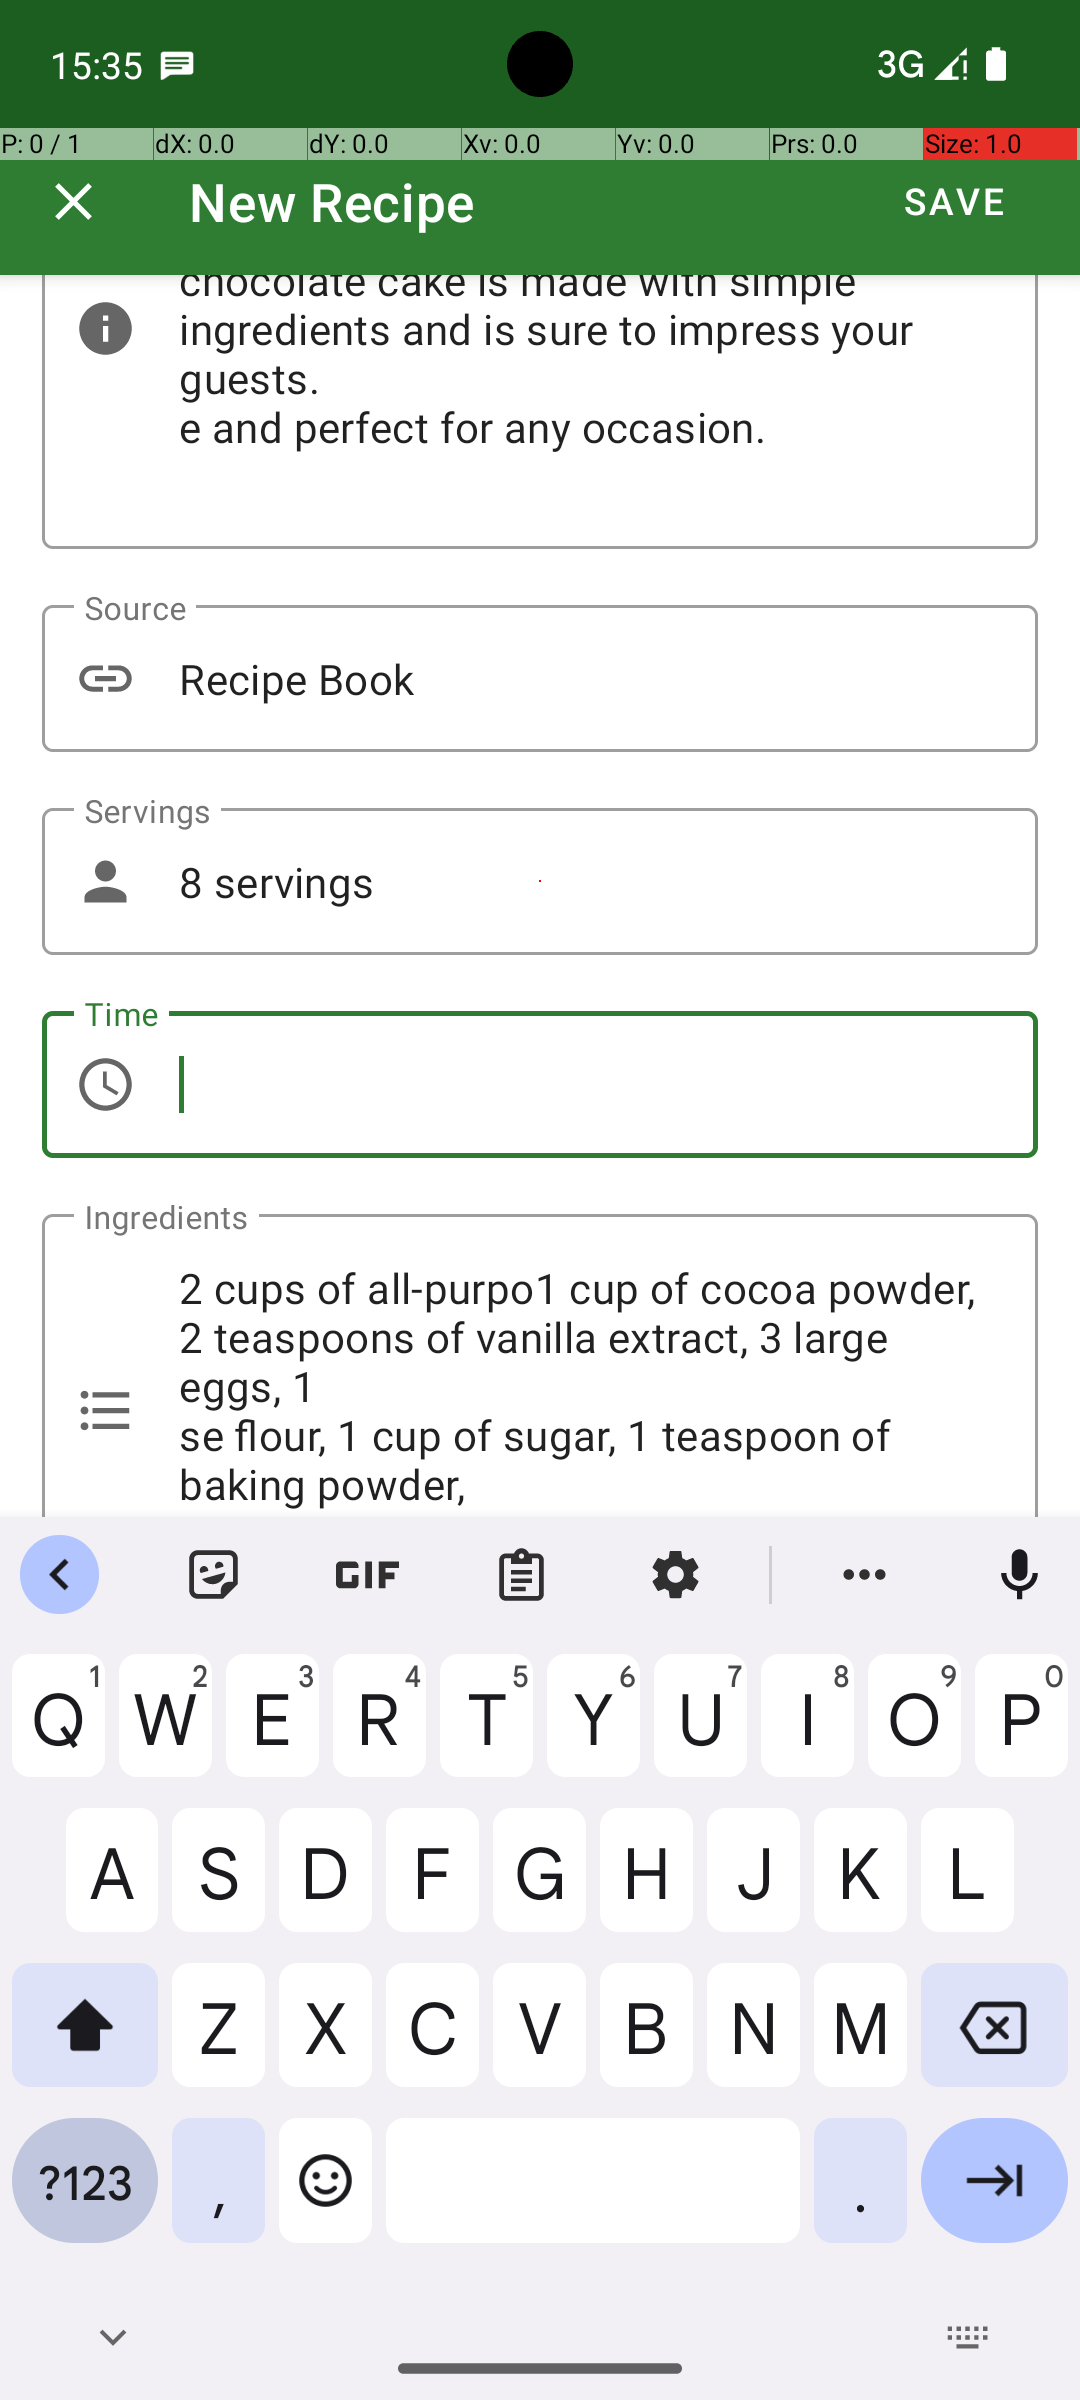 The height and width of the screenshot is (2400, 1080). I want to click on 2 cups of all-purpo1 cup of cocoa powder, 2 teaspoons of vanilla extract, 3 large eggs, 1
se flour, 1 cup of sugar, 1 teaspoon of baking powder,
, so click(540, 1366).